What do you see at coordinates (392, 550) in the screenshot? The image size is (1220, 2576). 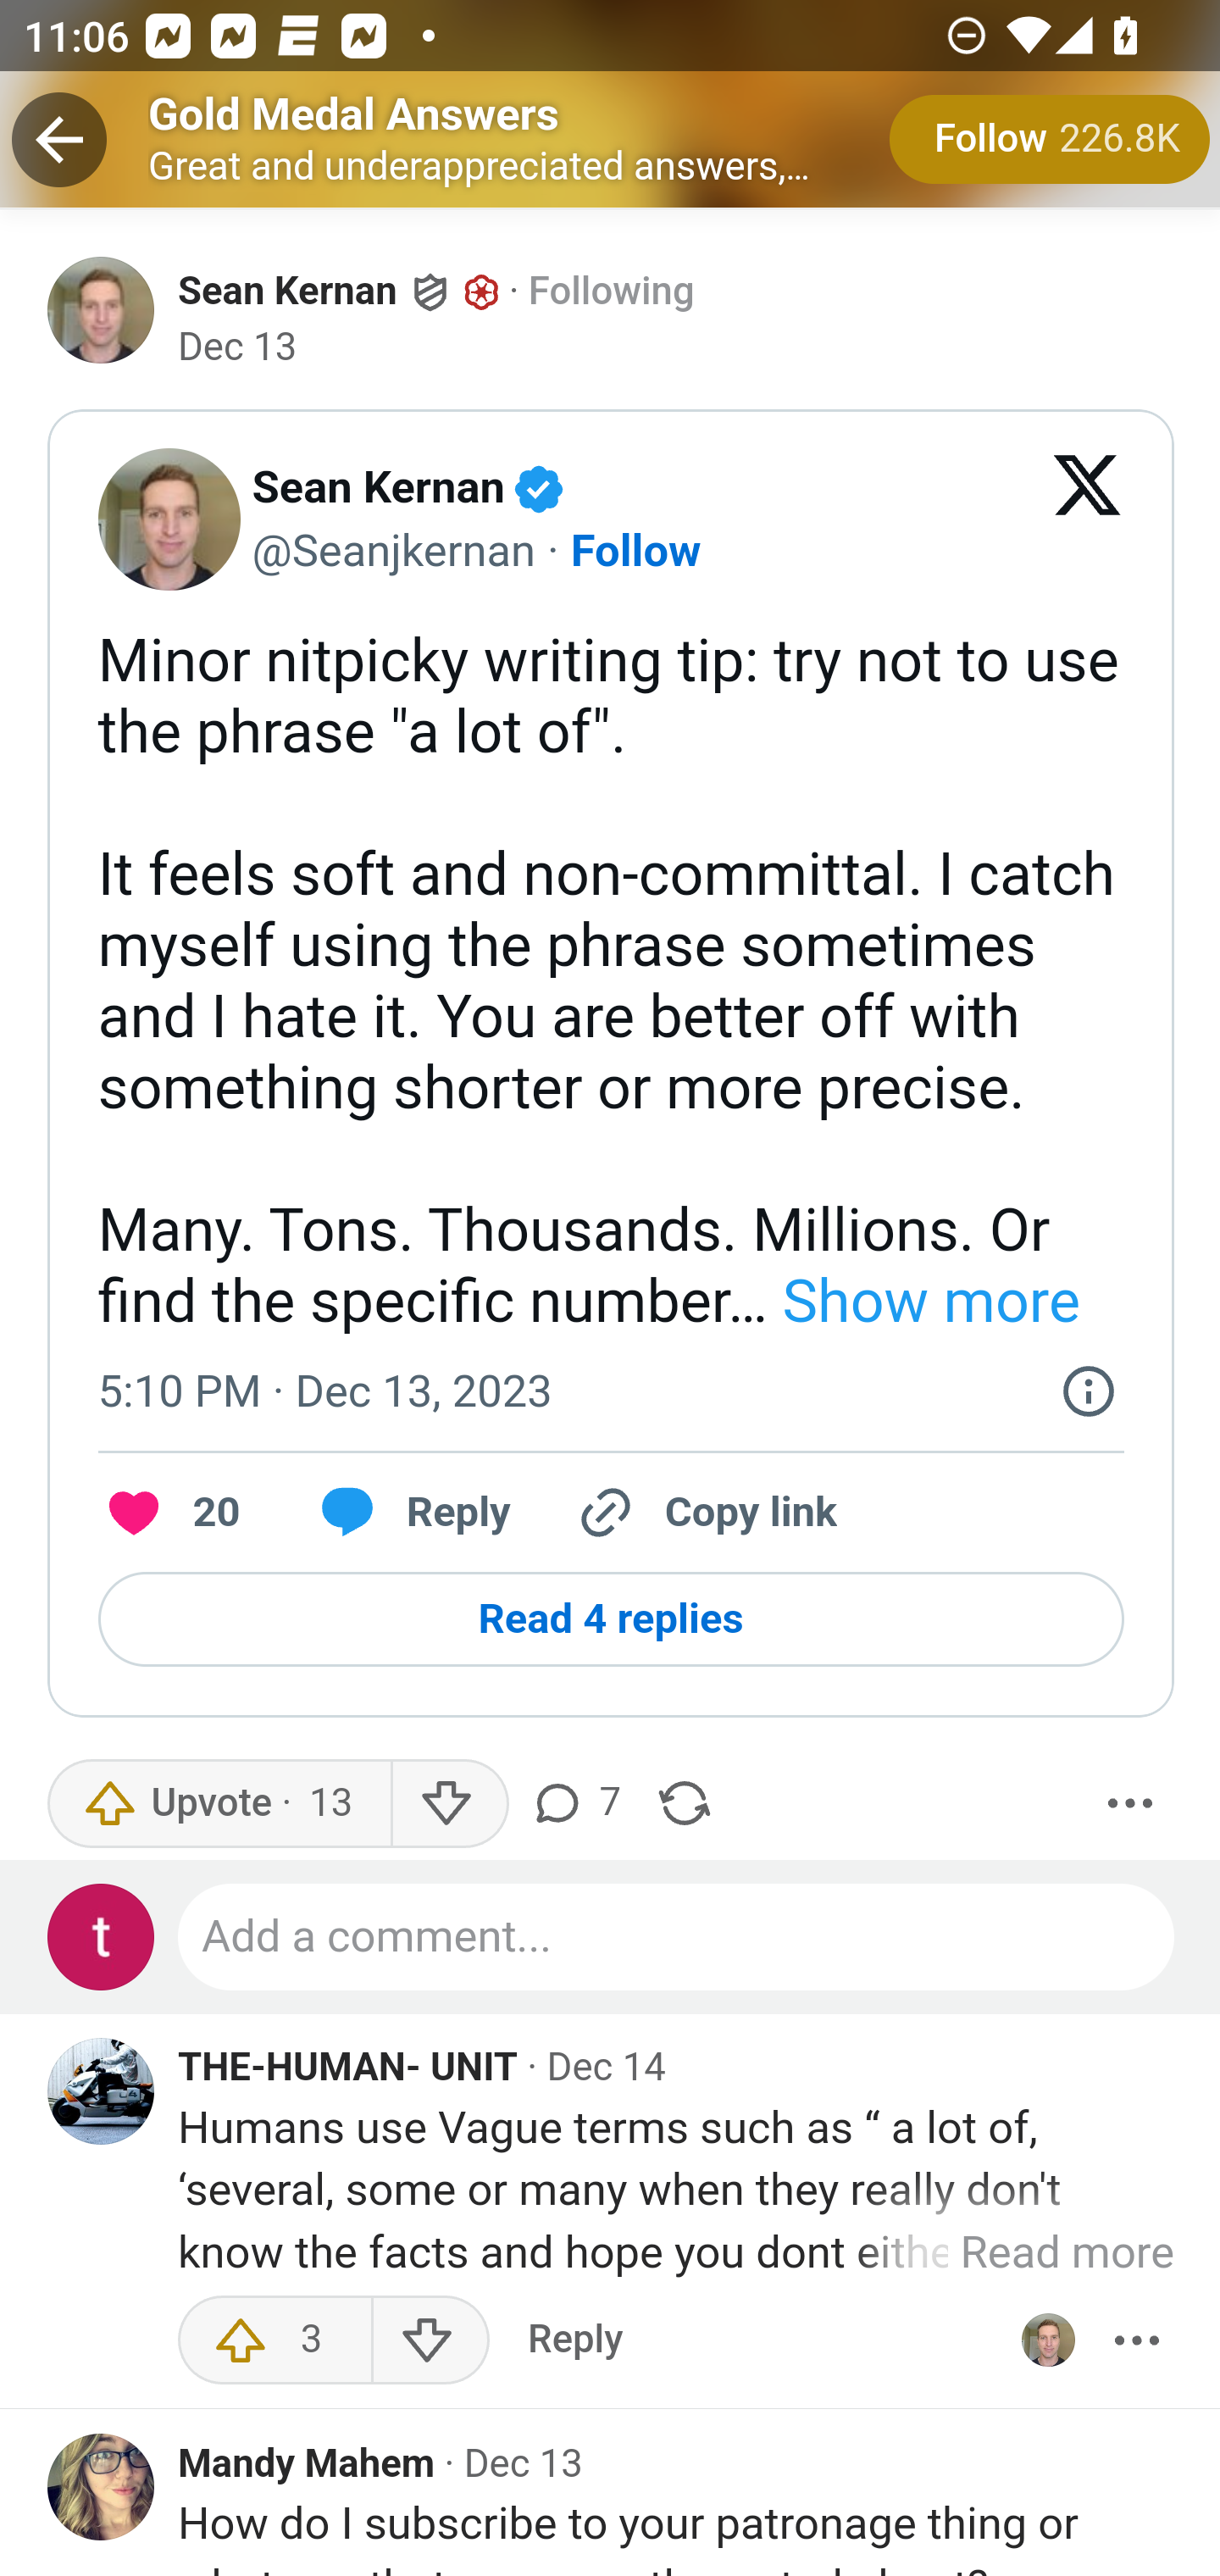 I see `@Seanjkernan` at bounding box center [392, 550].